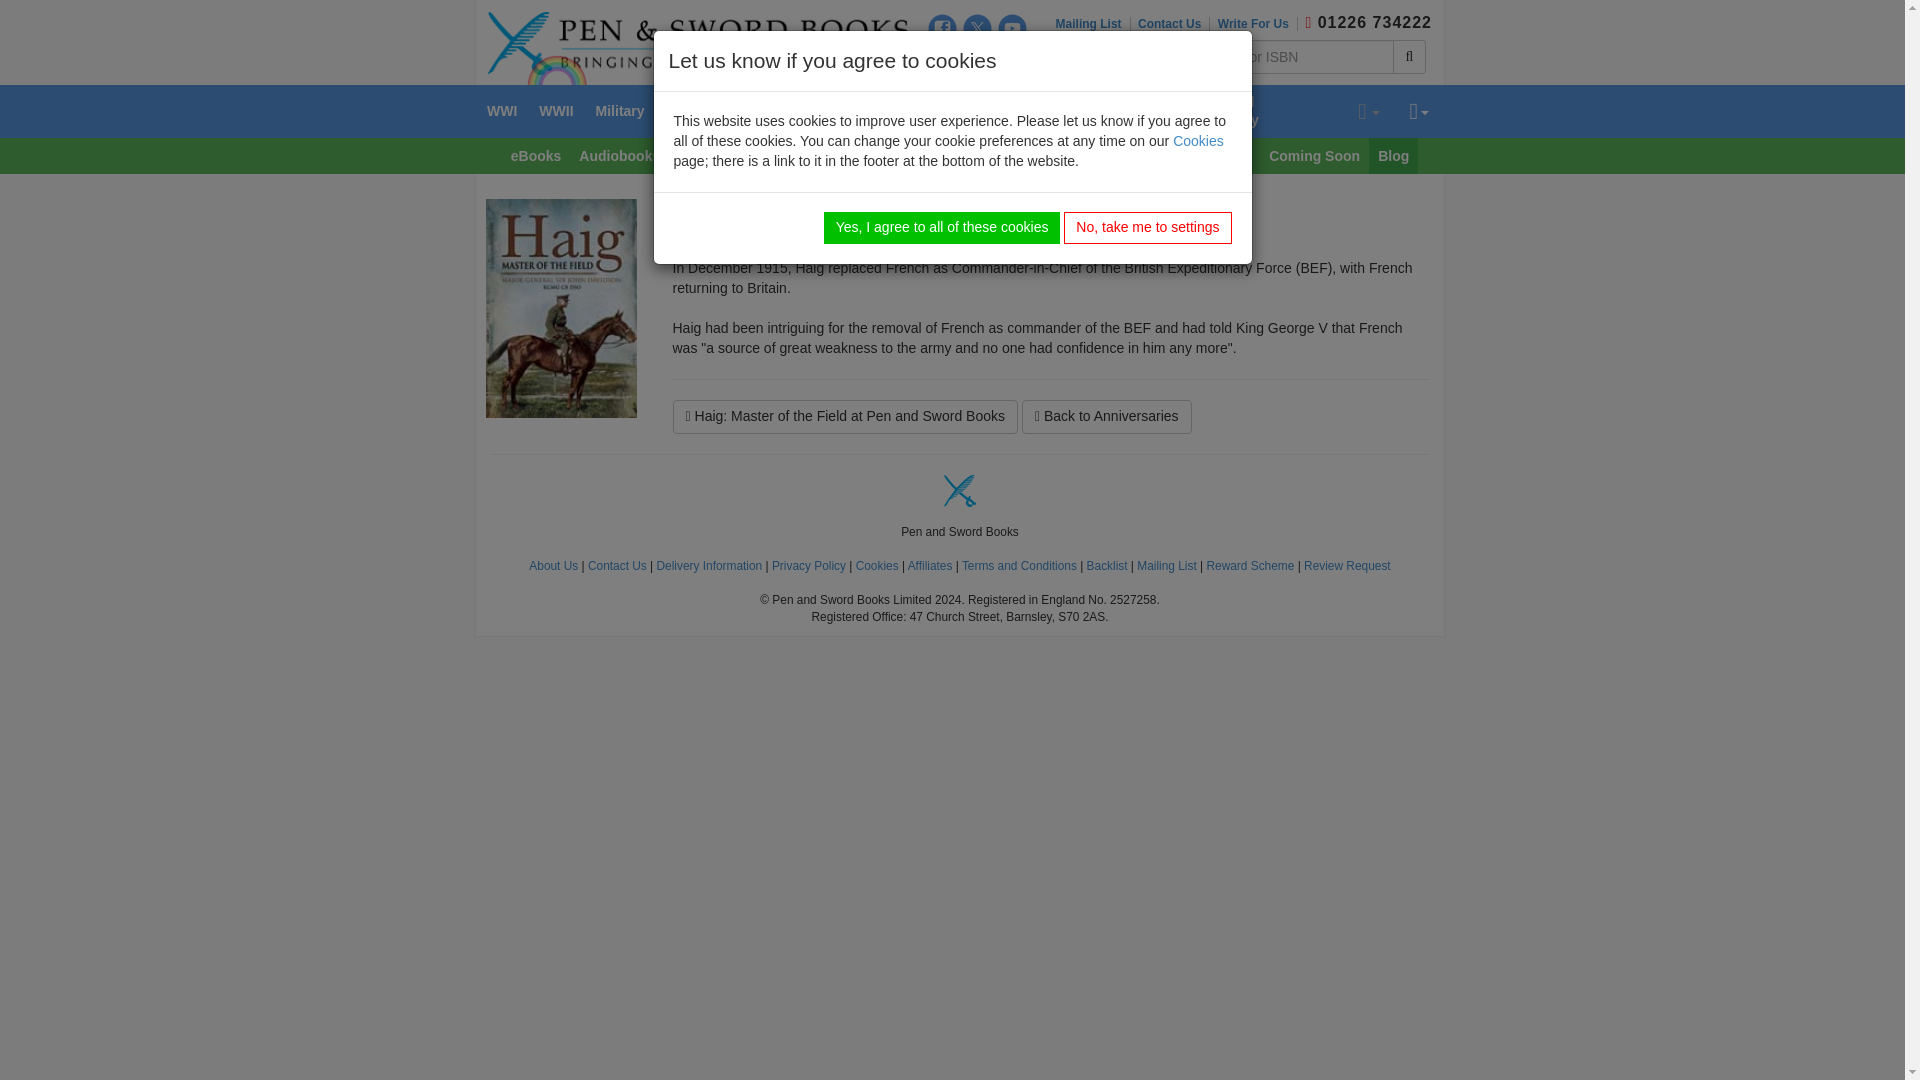 The width and height of the screenshot is (1920, 1080). Describe the element at coordinates (1174, 24) in the screenshot. I see `Contact Us` at that location.